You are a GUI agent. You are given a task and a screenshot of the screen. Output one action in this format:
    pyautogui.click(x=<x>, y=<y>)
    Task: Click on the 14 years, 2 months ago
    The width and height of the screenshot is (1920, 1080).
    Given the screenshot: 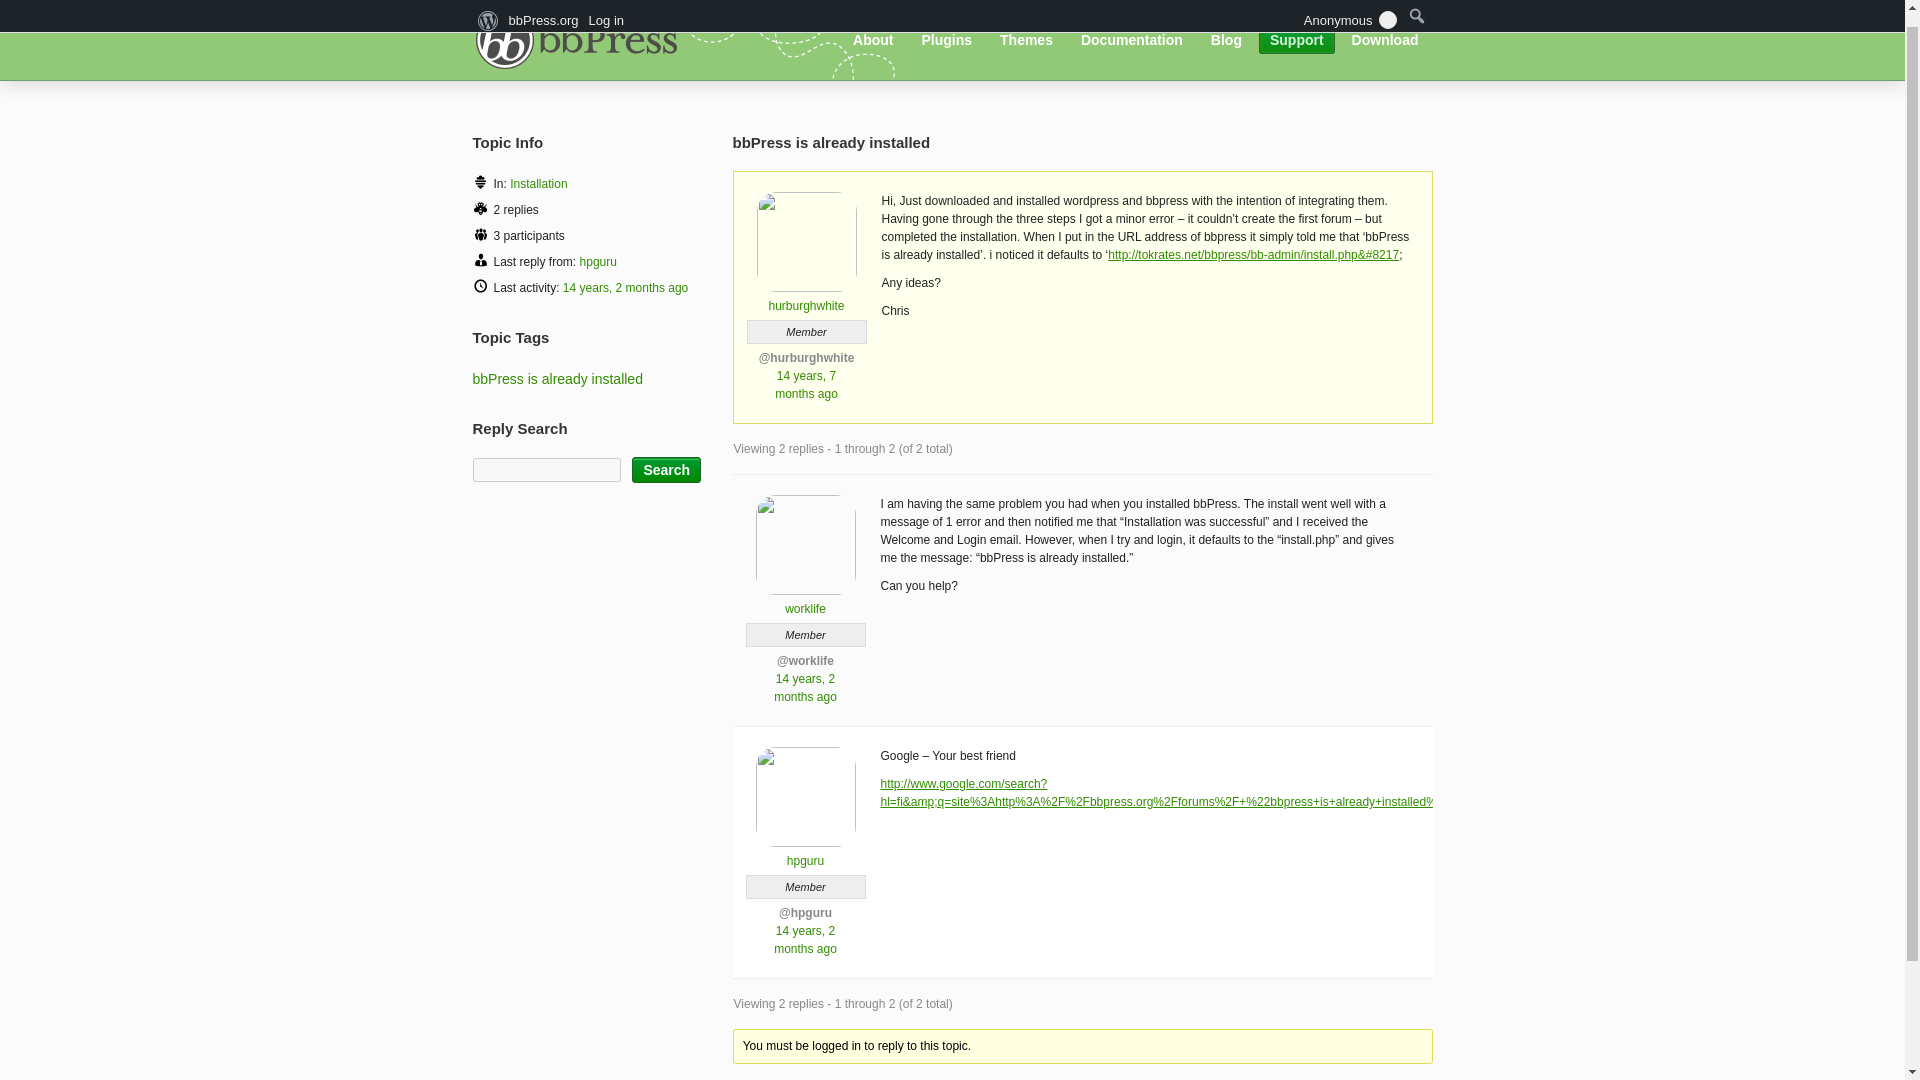 What is the action you would take?
    pyautogui.click(x=805, y=940)
    